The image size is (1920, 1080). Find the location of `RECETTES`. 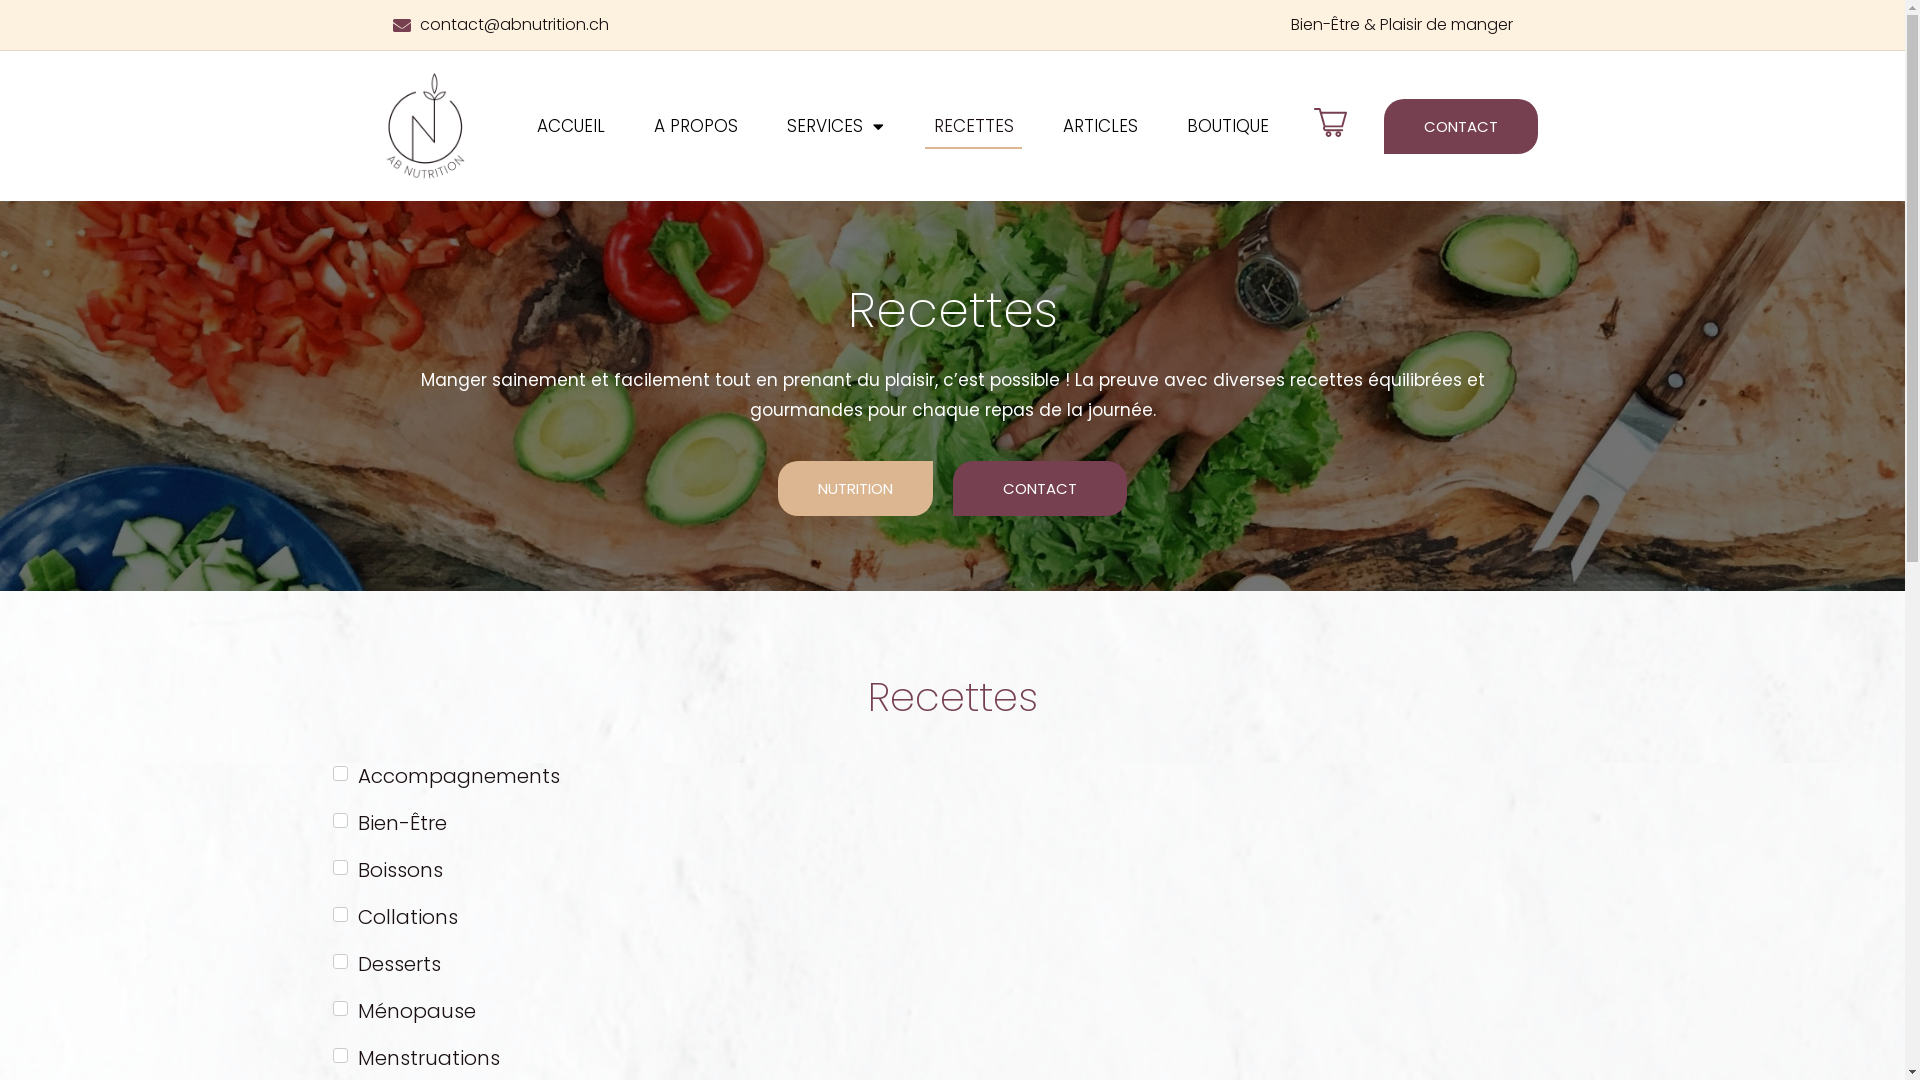

RECETTES is located at coordinates (973, 126).